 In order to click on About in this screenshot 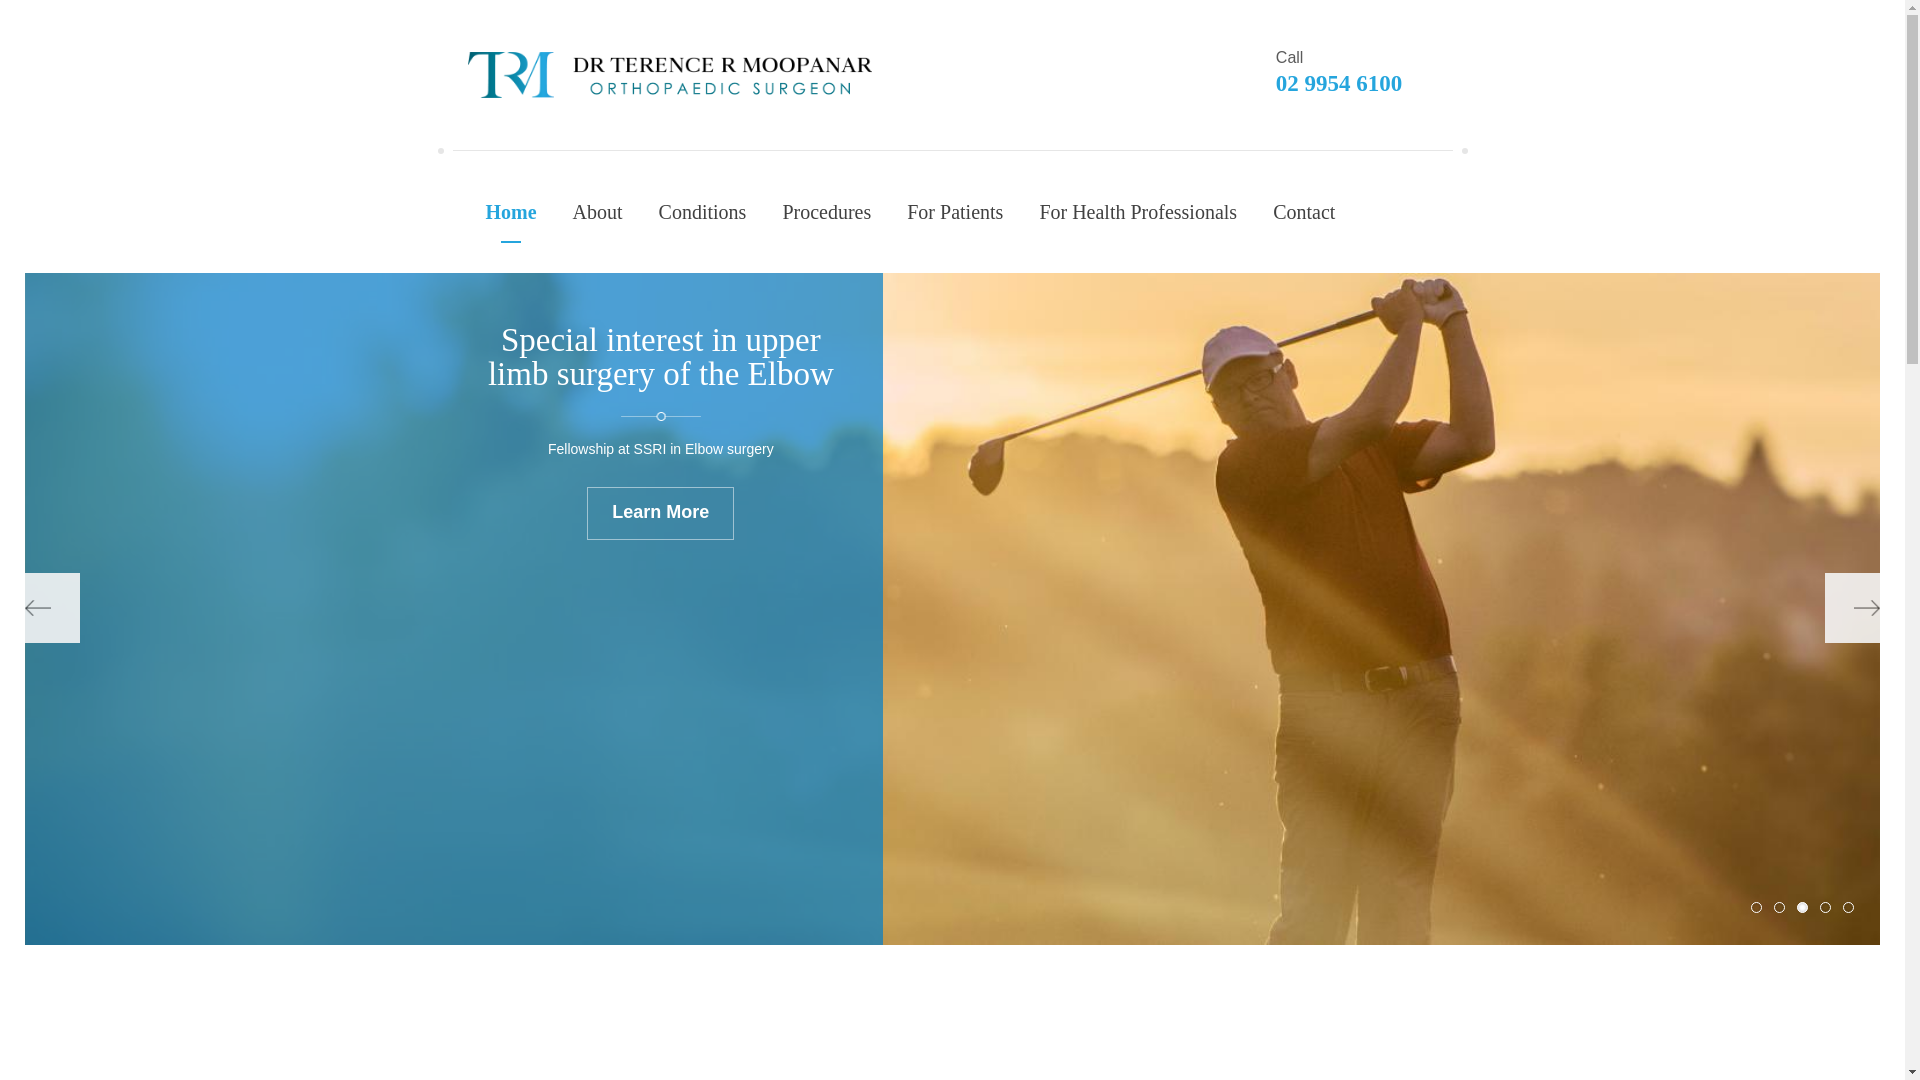, I will do `click(598, 212)`.